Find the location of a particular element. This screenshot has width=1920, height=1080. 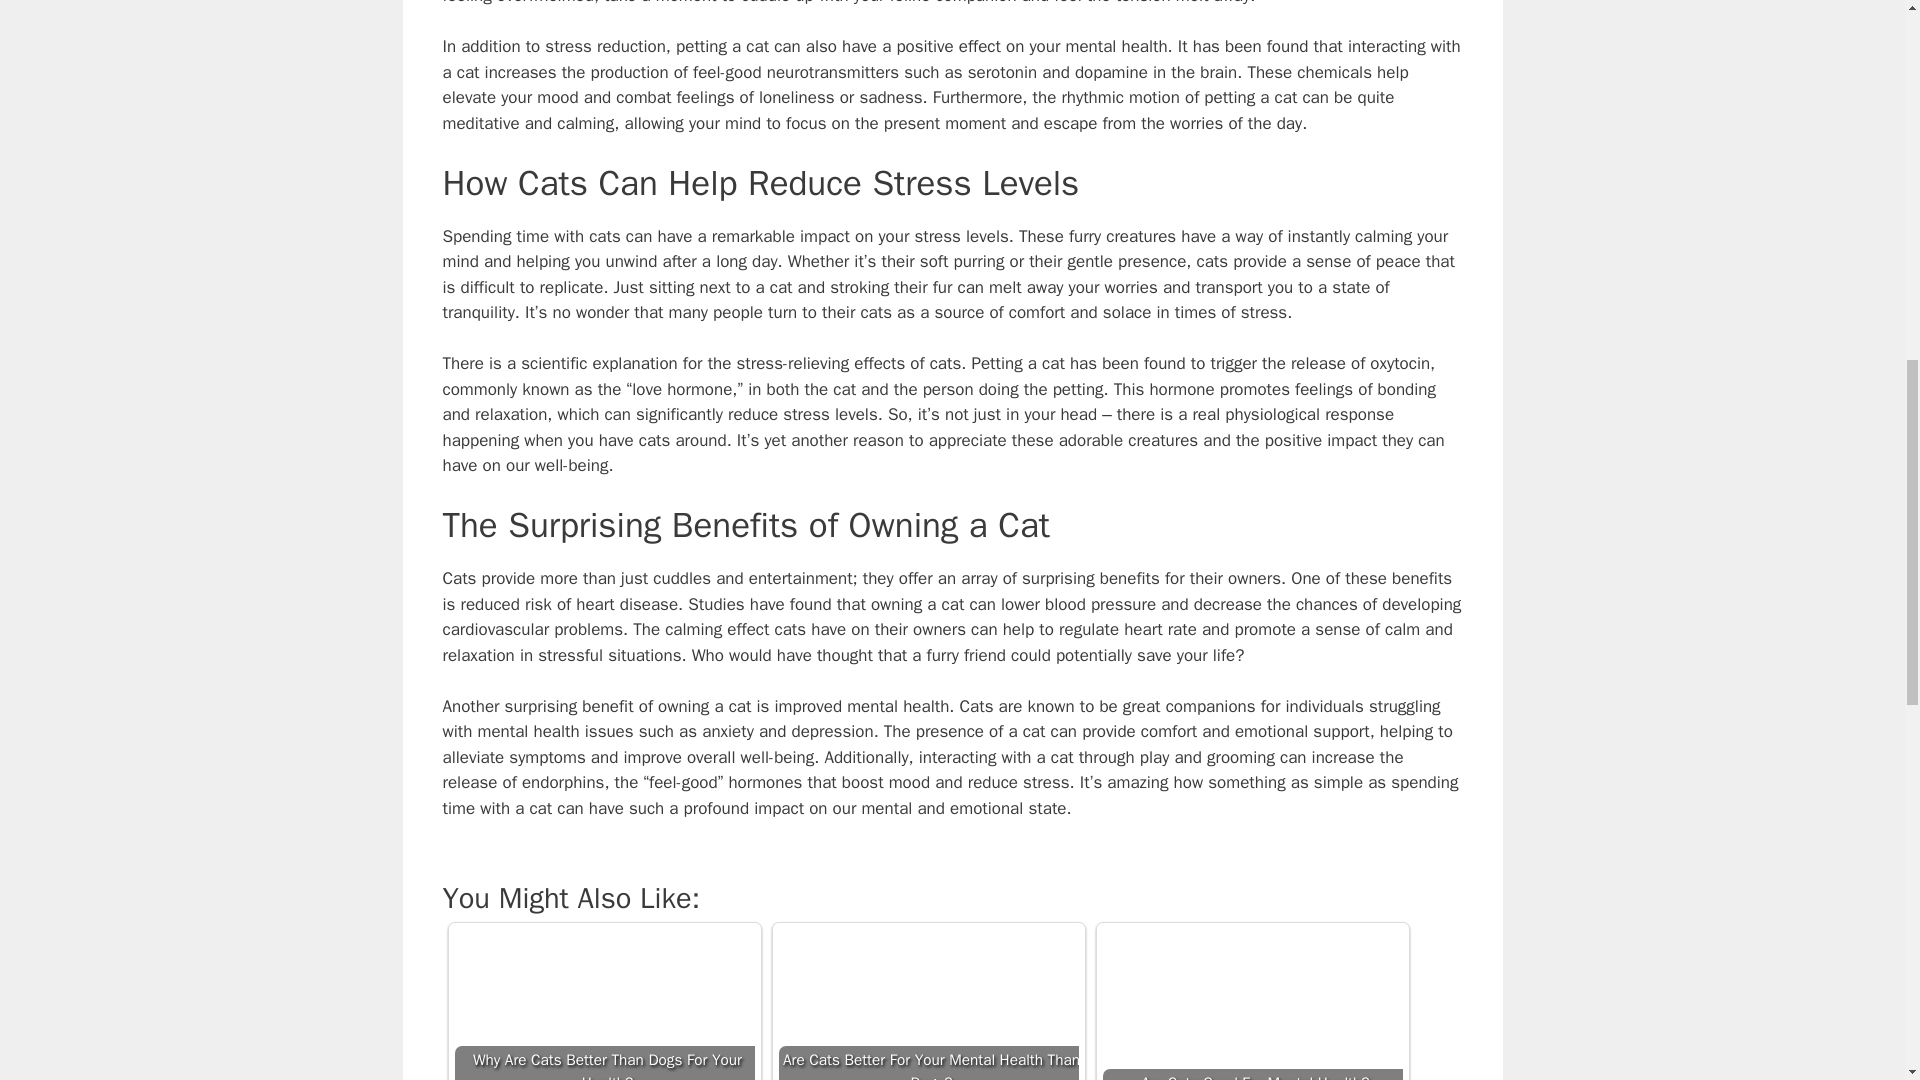

Why Are Cats Better Than Dogs For Your Health? is located at coordinates (604, 1004).